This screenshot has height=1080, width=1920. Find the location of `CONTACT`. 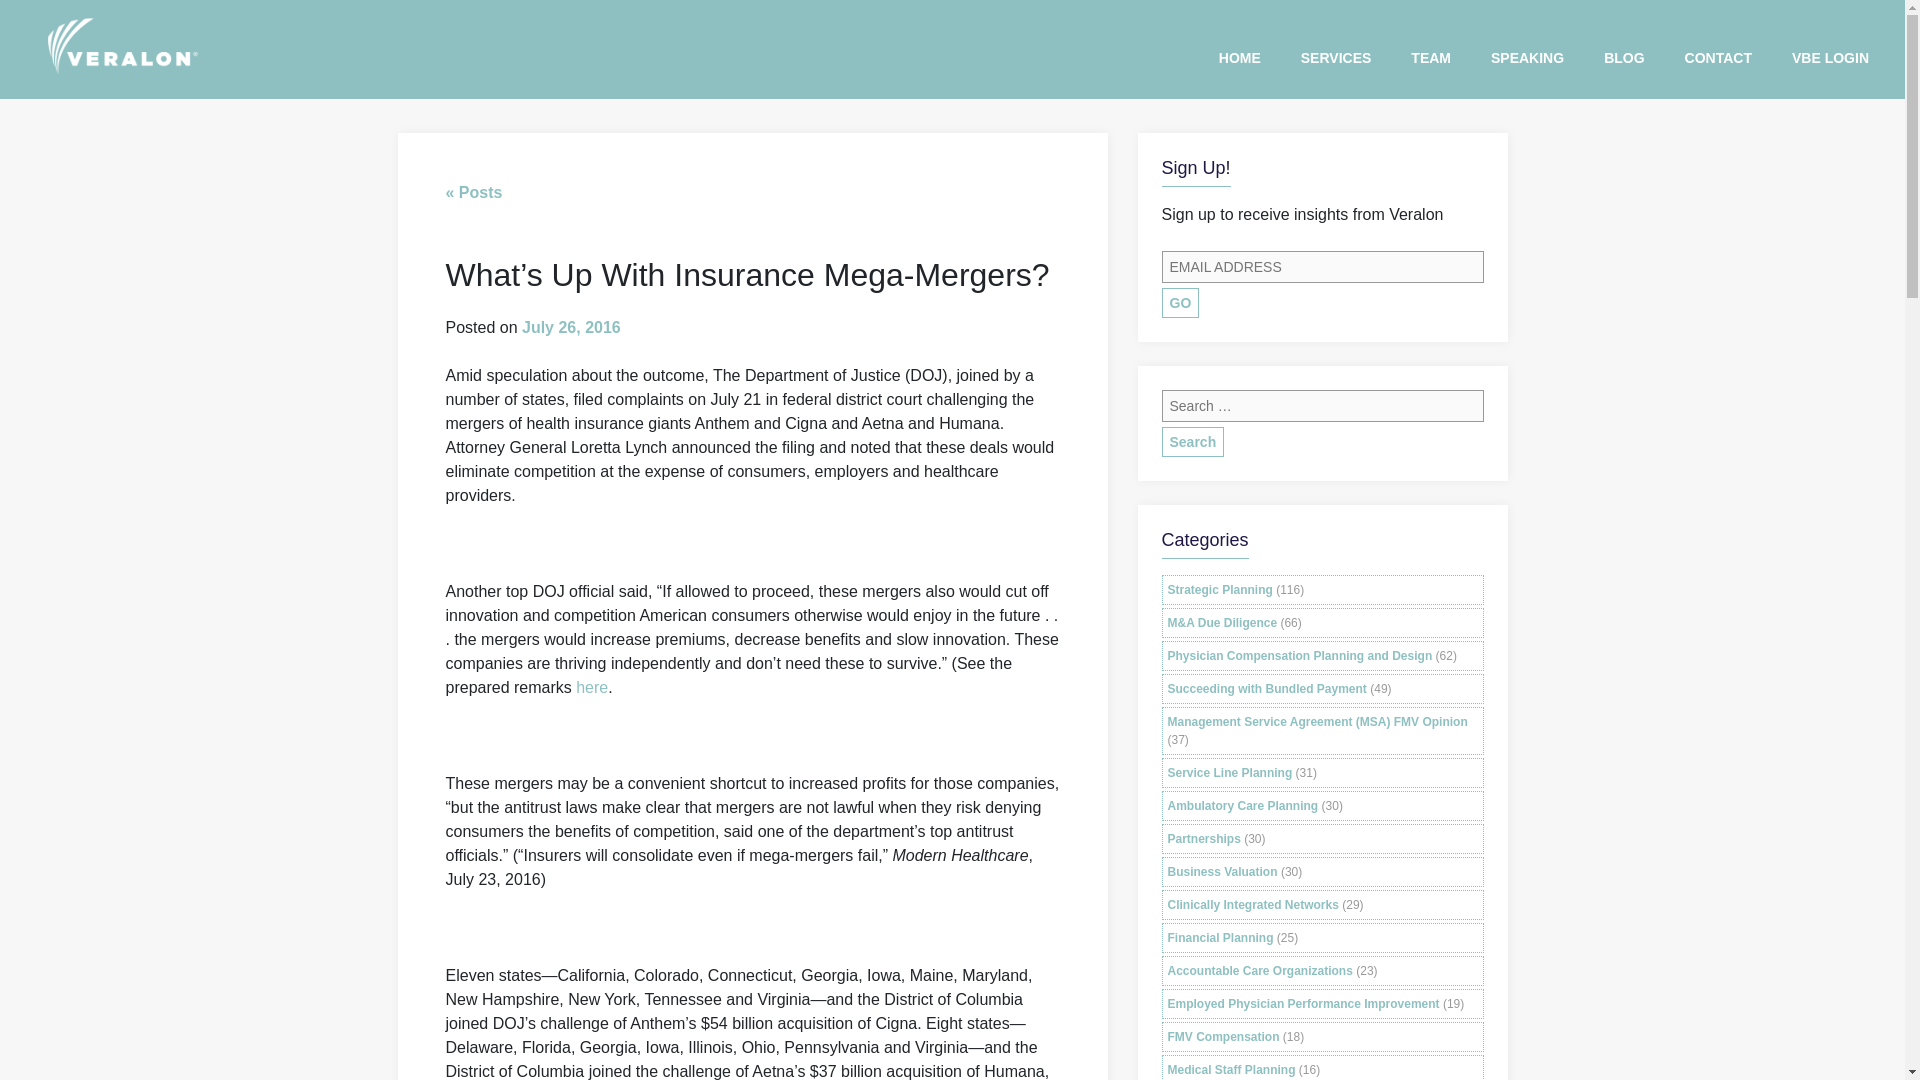

CONTACT is located at coordinates (1718, 59).